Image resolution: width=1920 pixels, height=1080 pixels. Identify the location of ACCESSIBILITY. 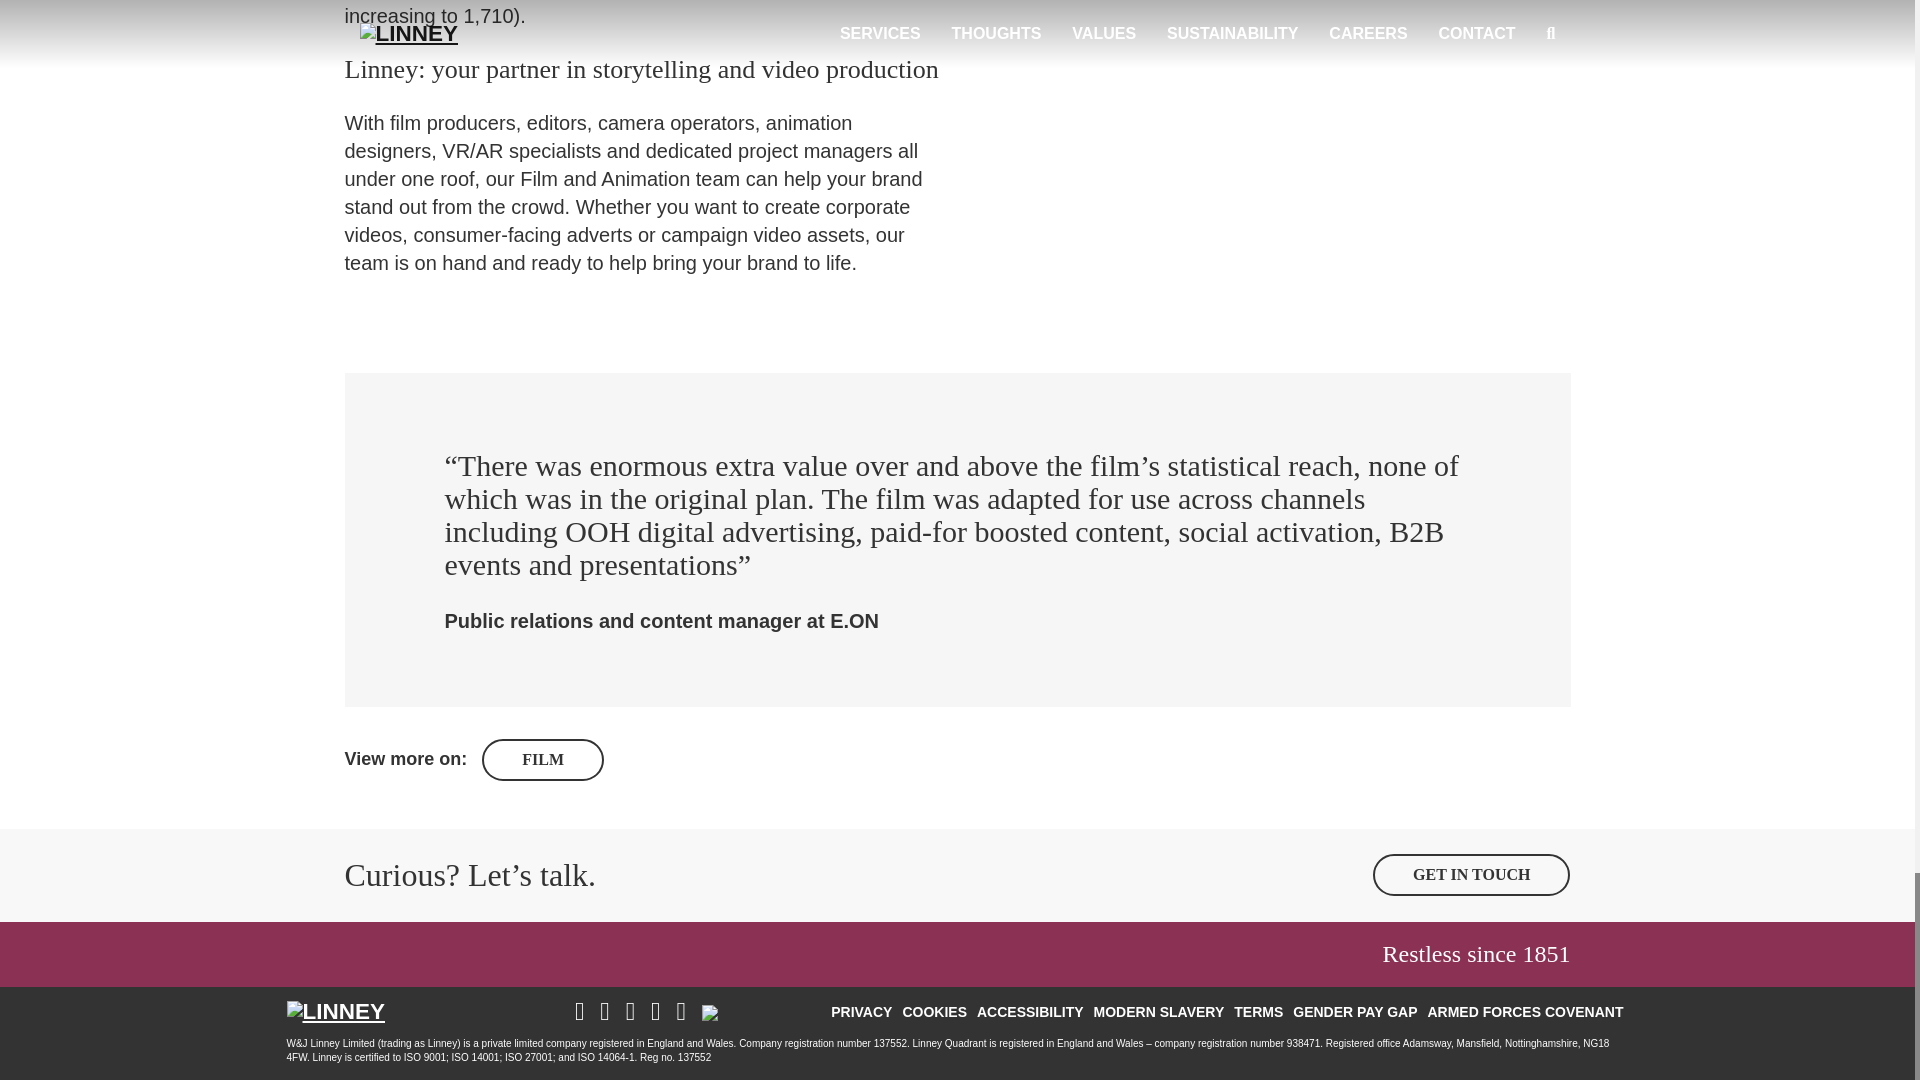
(1030, 1012).